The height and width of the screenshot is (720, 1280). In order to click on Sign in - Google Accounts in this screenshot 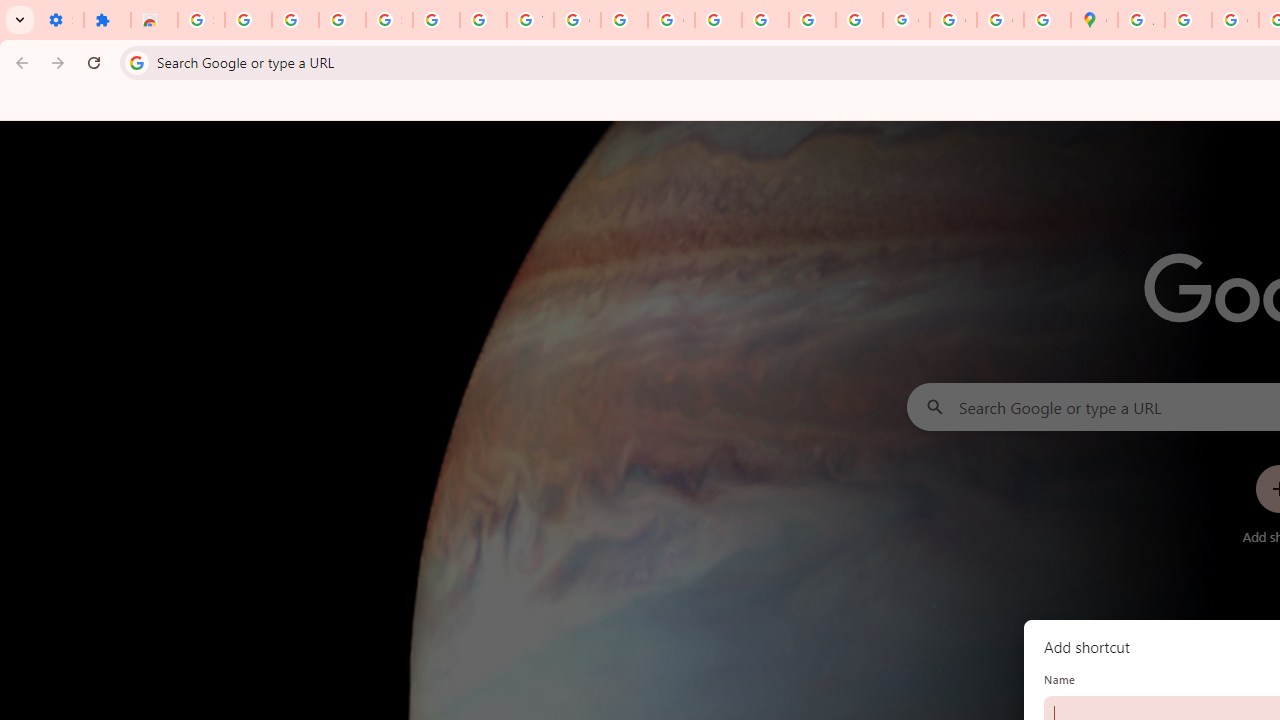, I will do `click(390, 20)`.